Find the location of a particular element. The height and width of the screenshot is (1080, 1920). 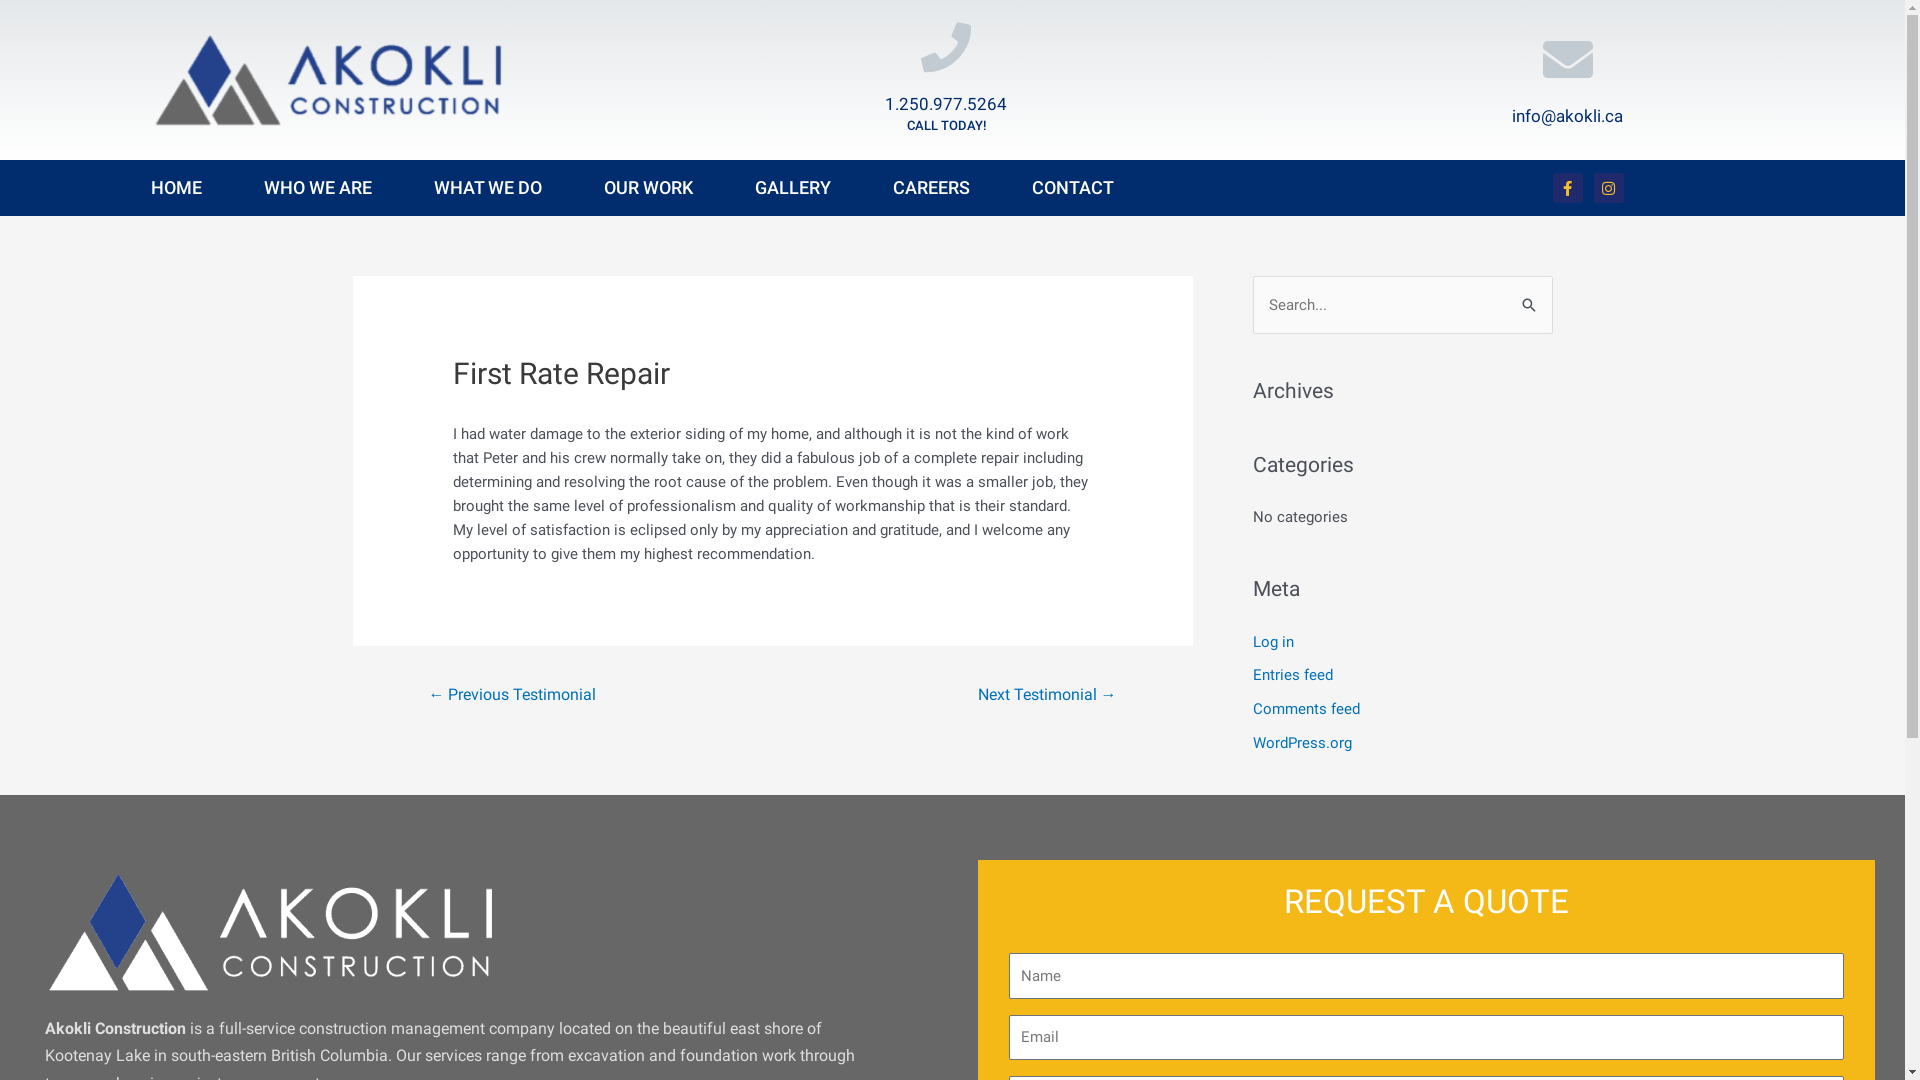

WHAT WE DO is located at coordinates (488, 188).